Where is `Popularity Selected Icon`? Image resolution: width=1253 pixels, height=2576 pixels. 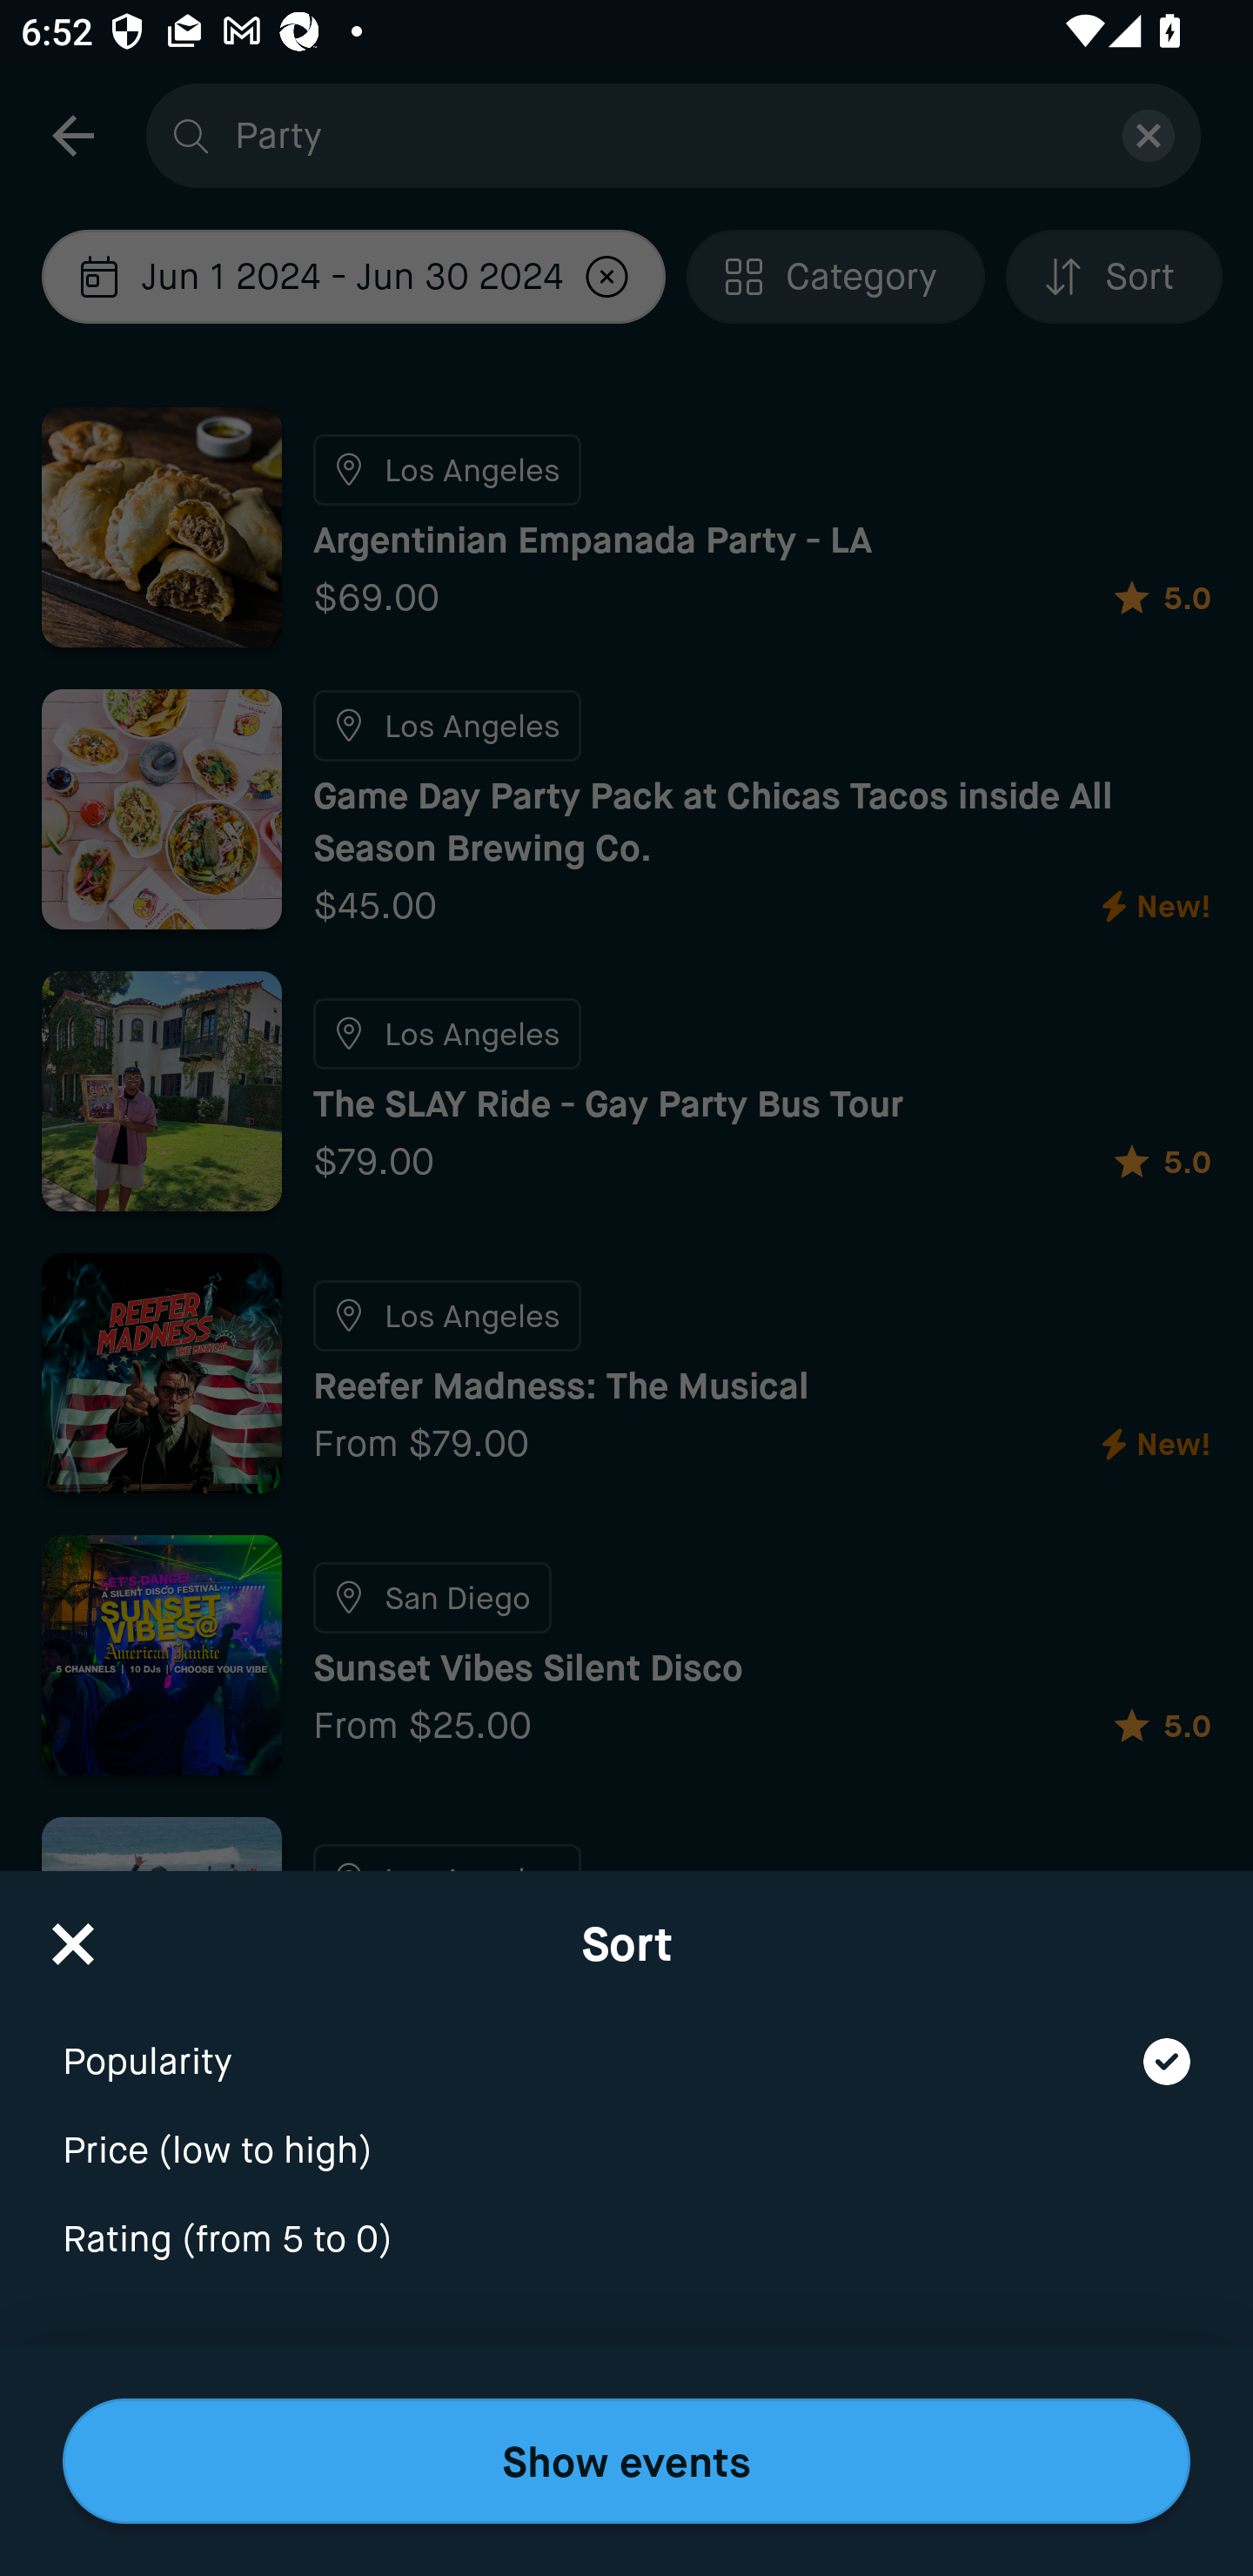 Popularity Selected Icon is located at coordinates (626, 2042).